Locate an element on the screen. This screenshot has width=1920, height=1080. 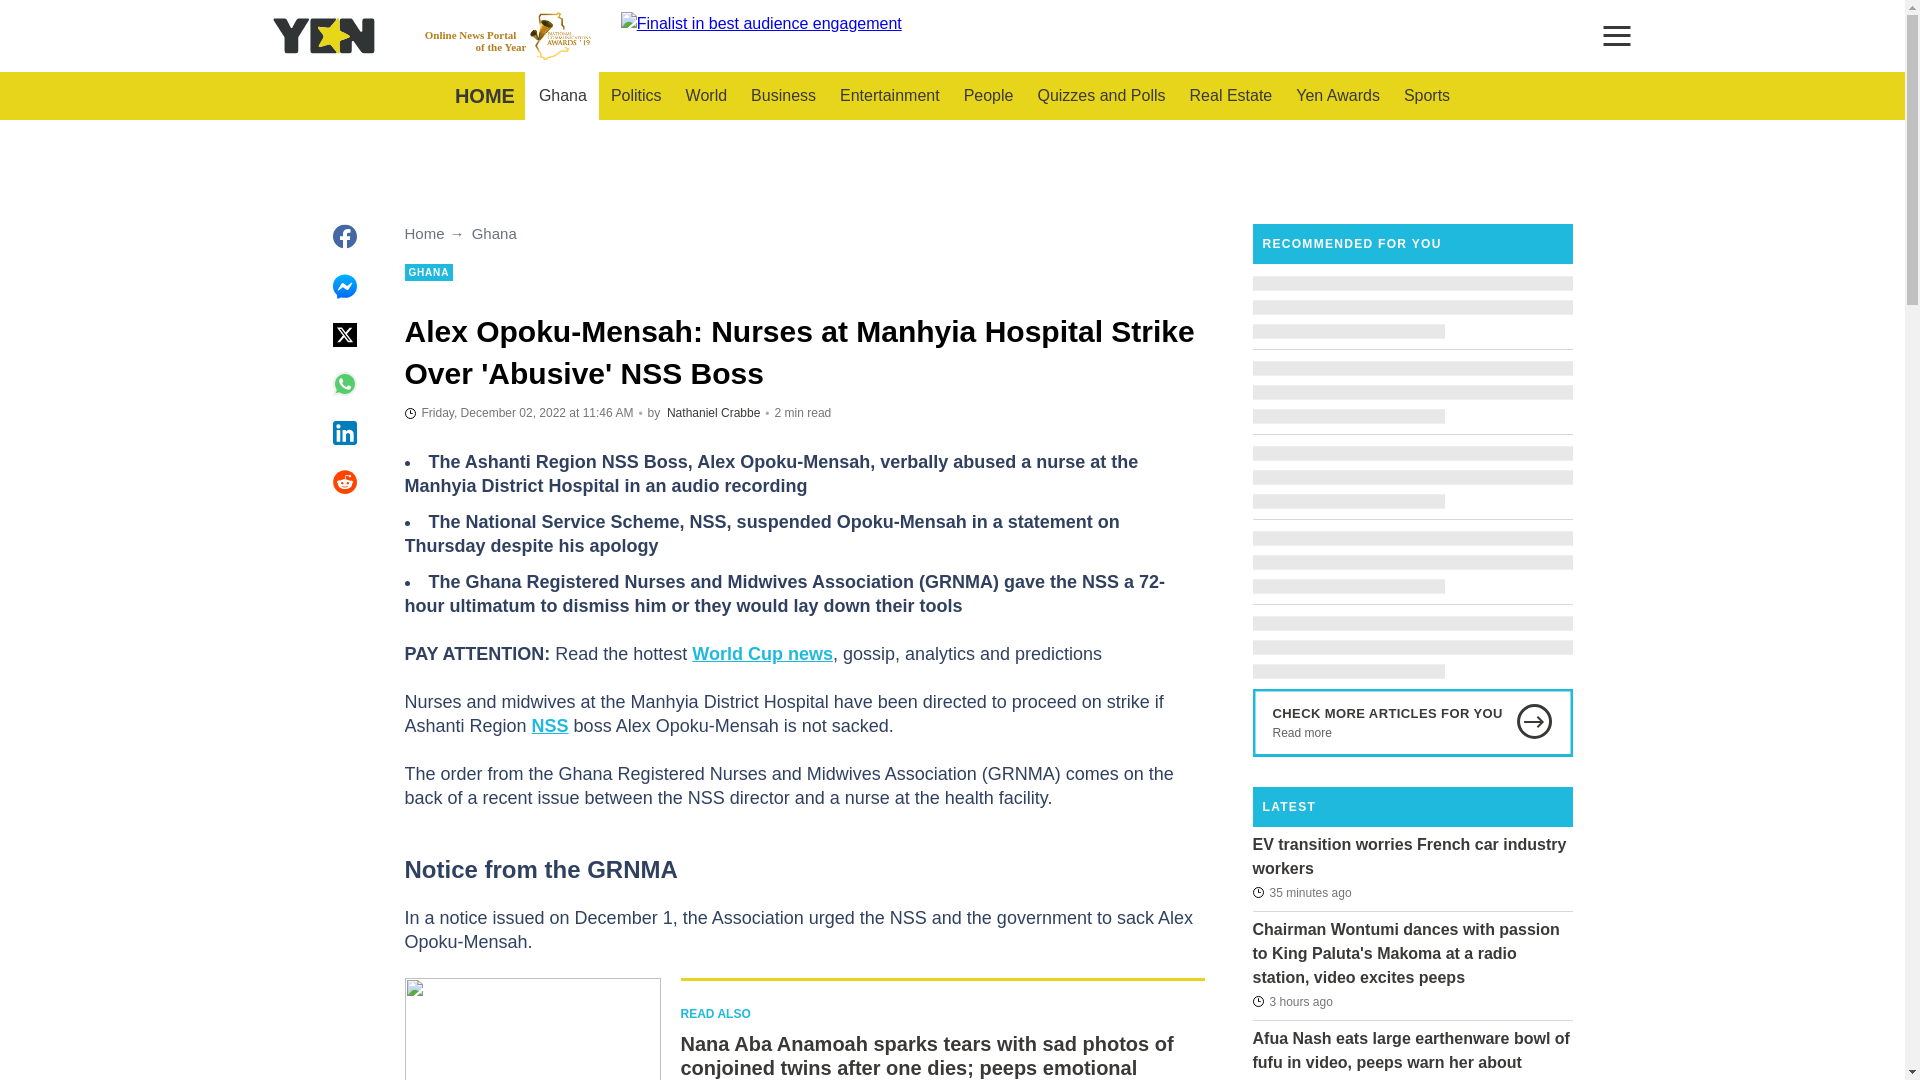
World is located at coordinates (706, 96).